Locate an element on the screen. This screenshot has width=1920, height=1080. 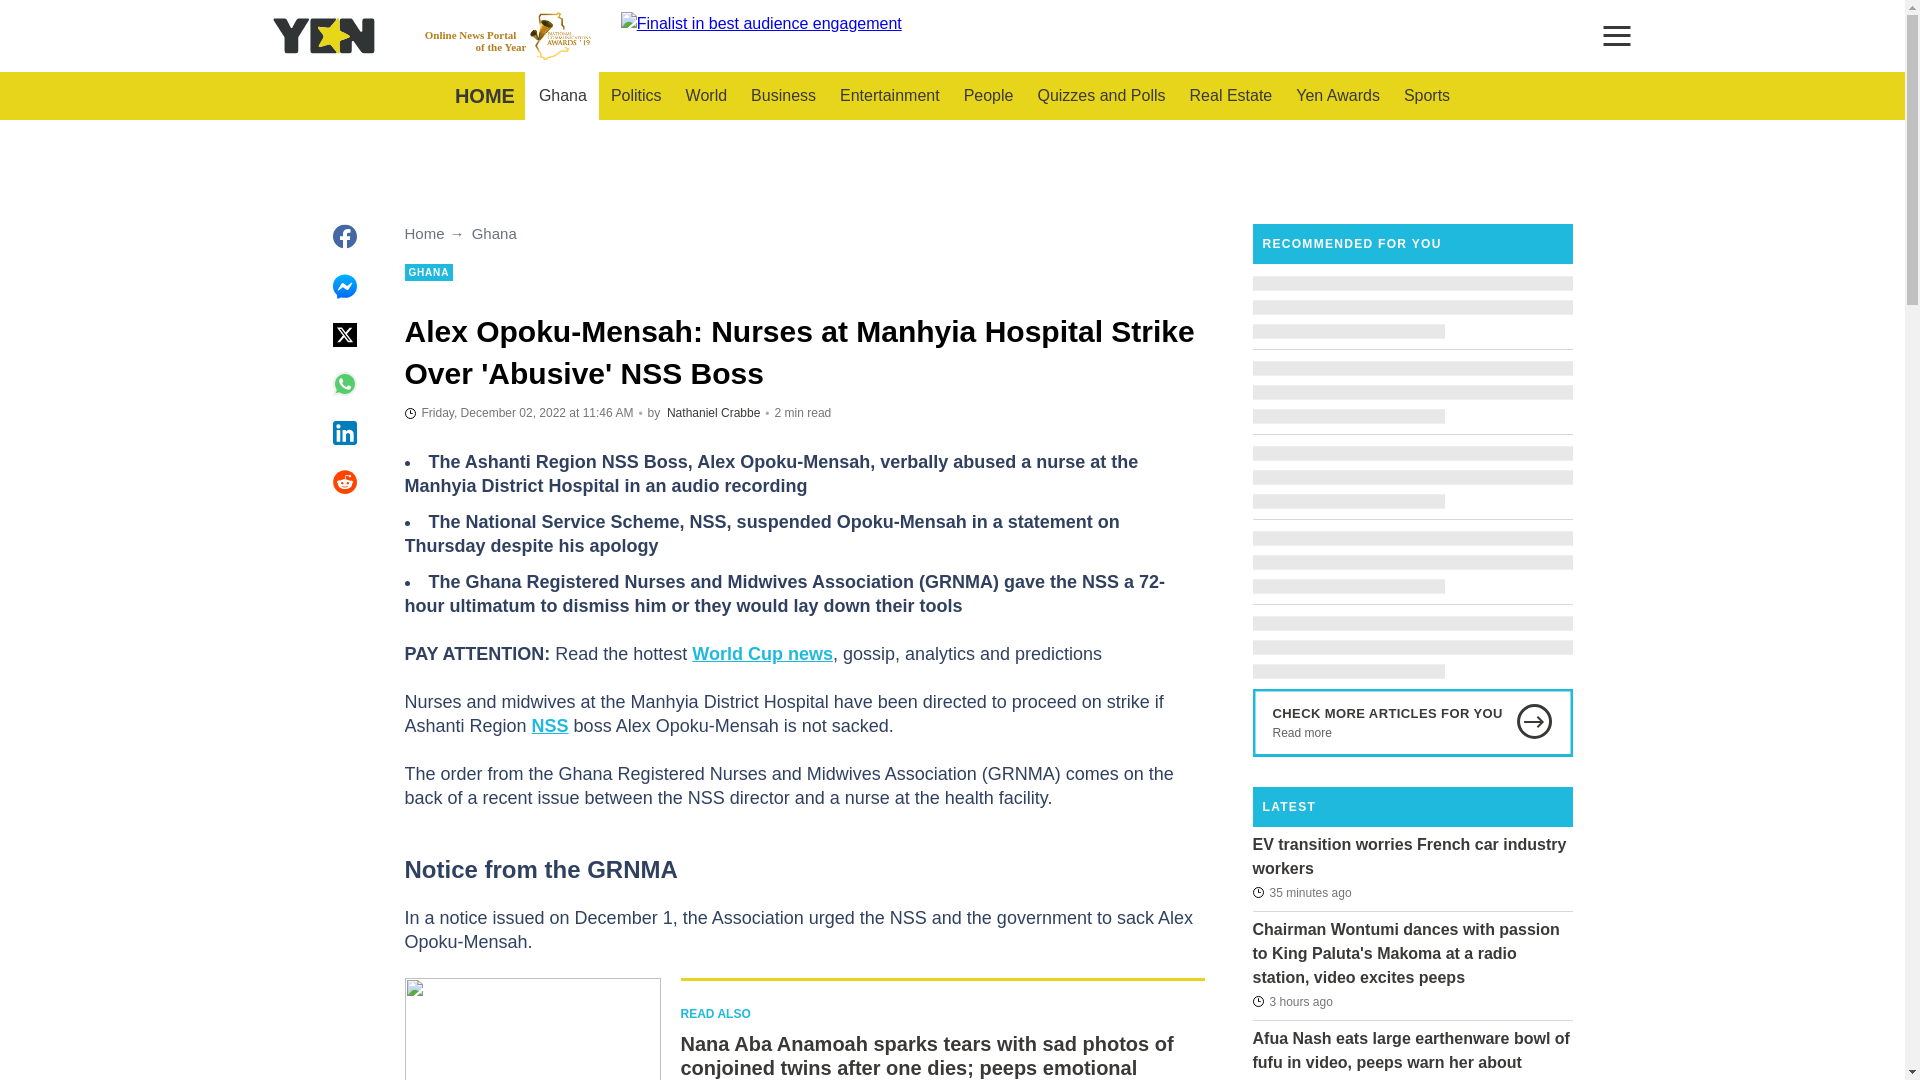
World is located at coordinates (706, 96).